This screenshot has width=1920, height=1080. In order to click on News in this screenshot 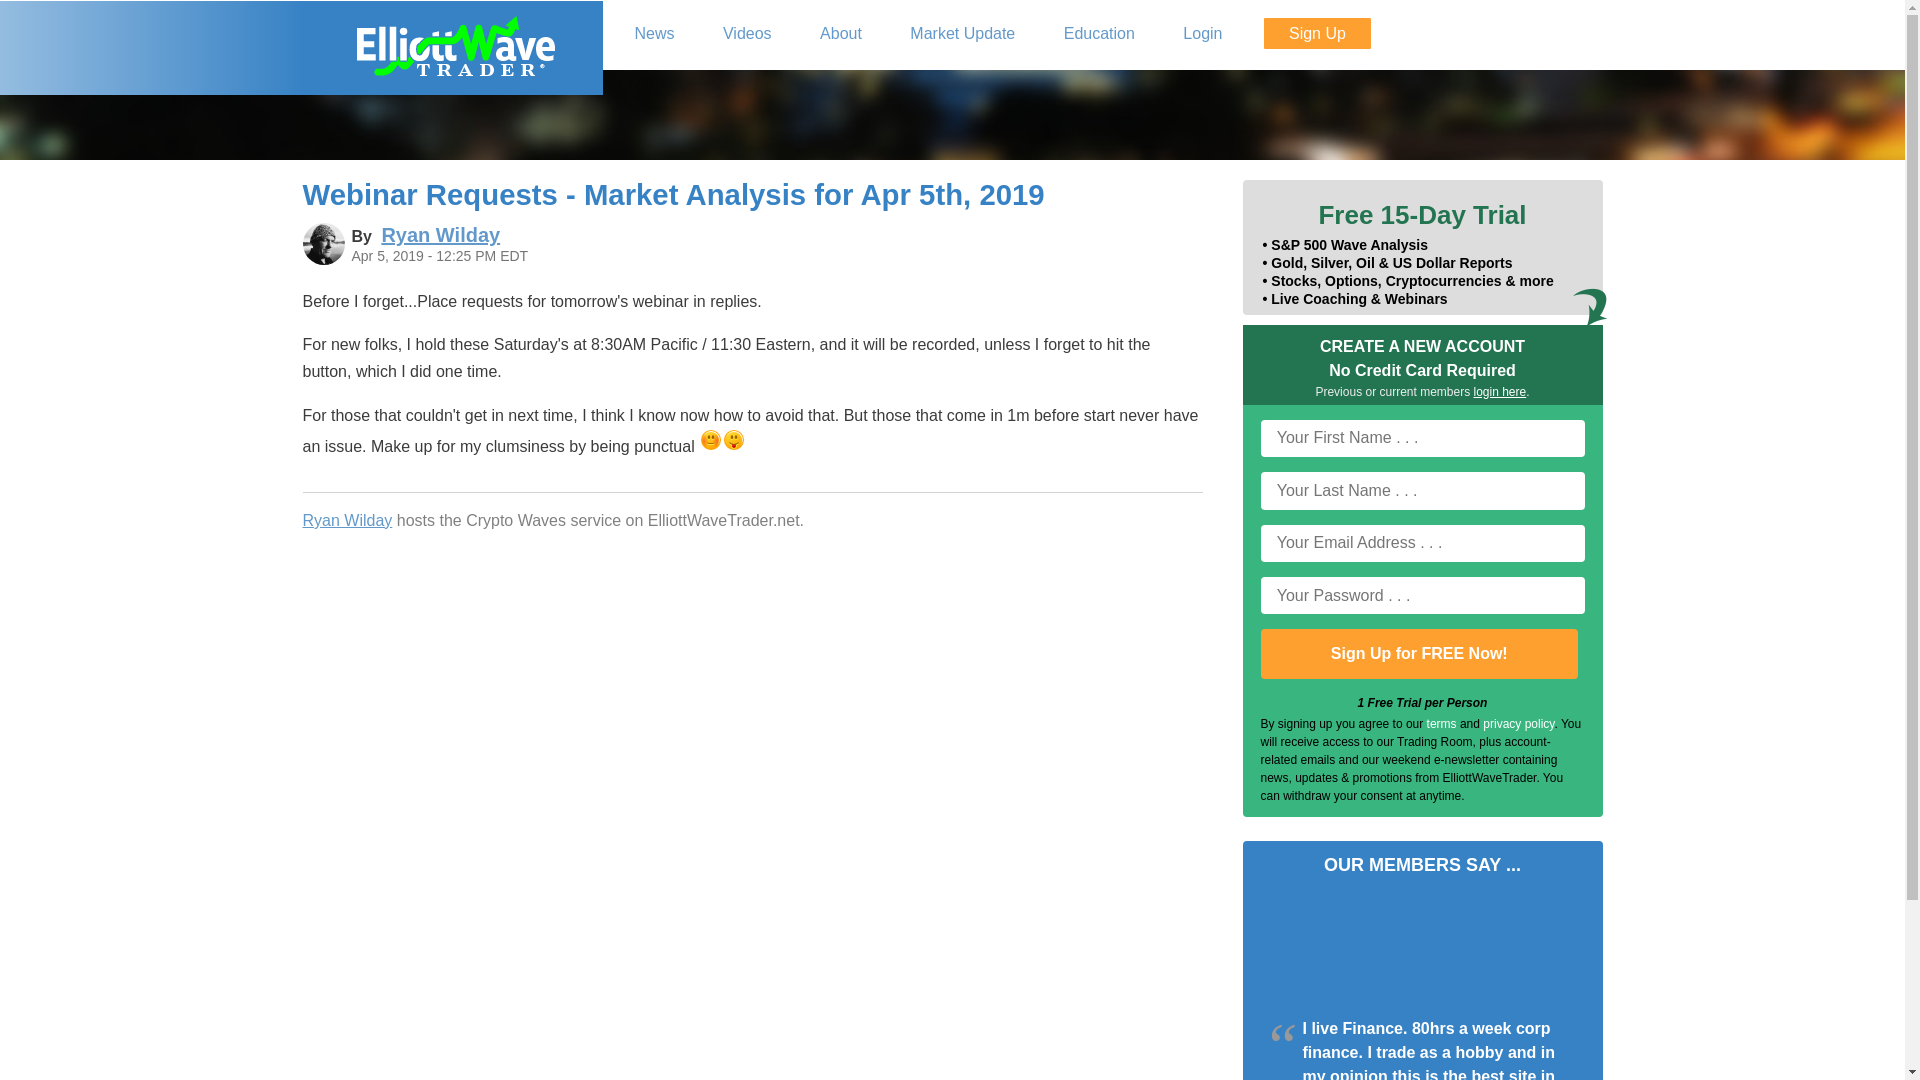, I will do `click(654, 34)`.